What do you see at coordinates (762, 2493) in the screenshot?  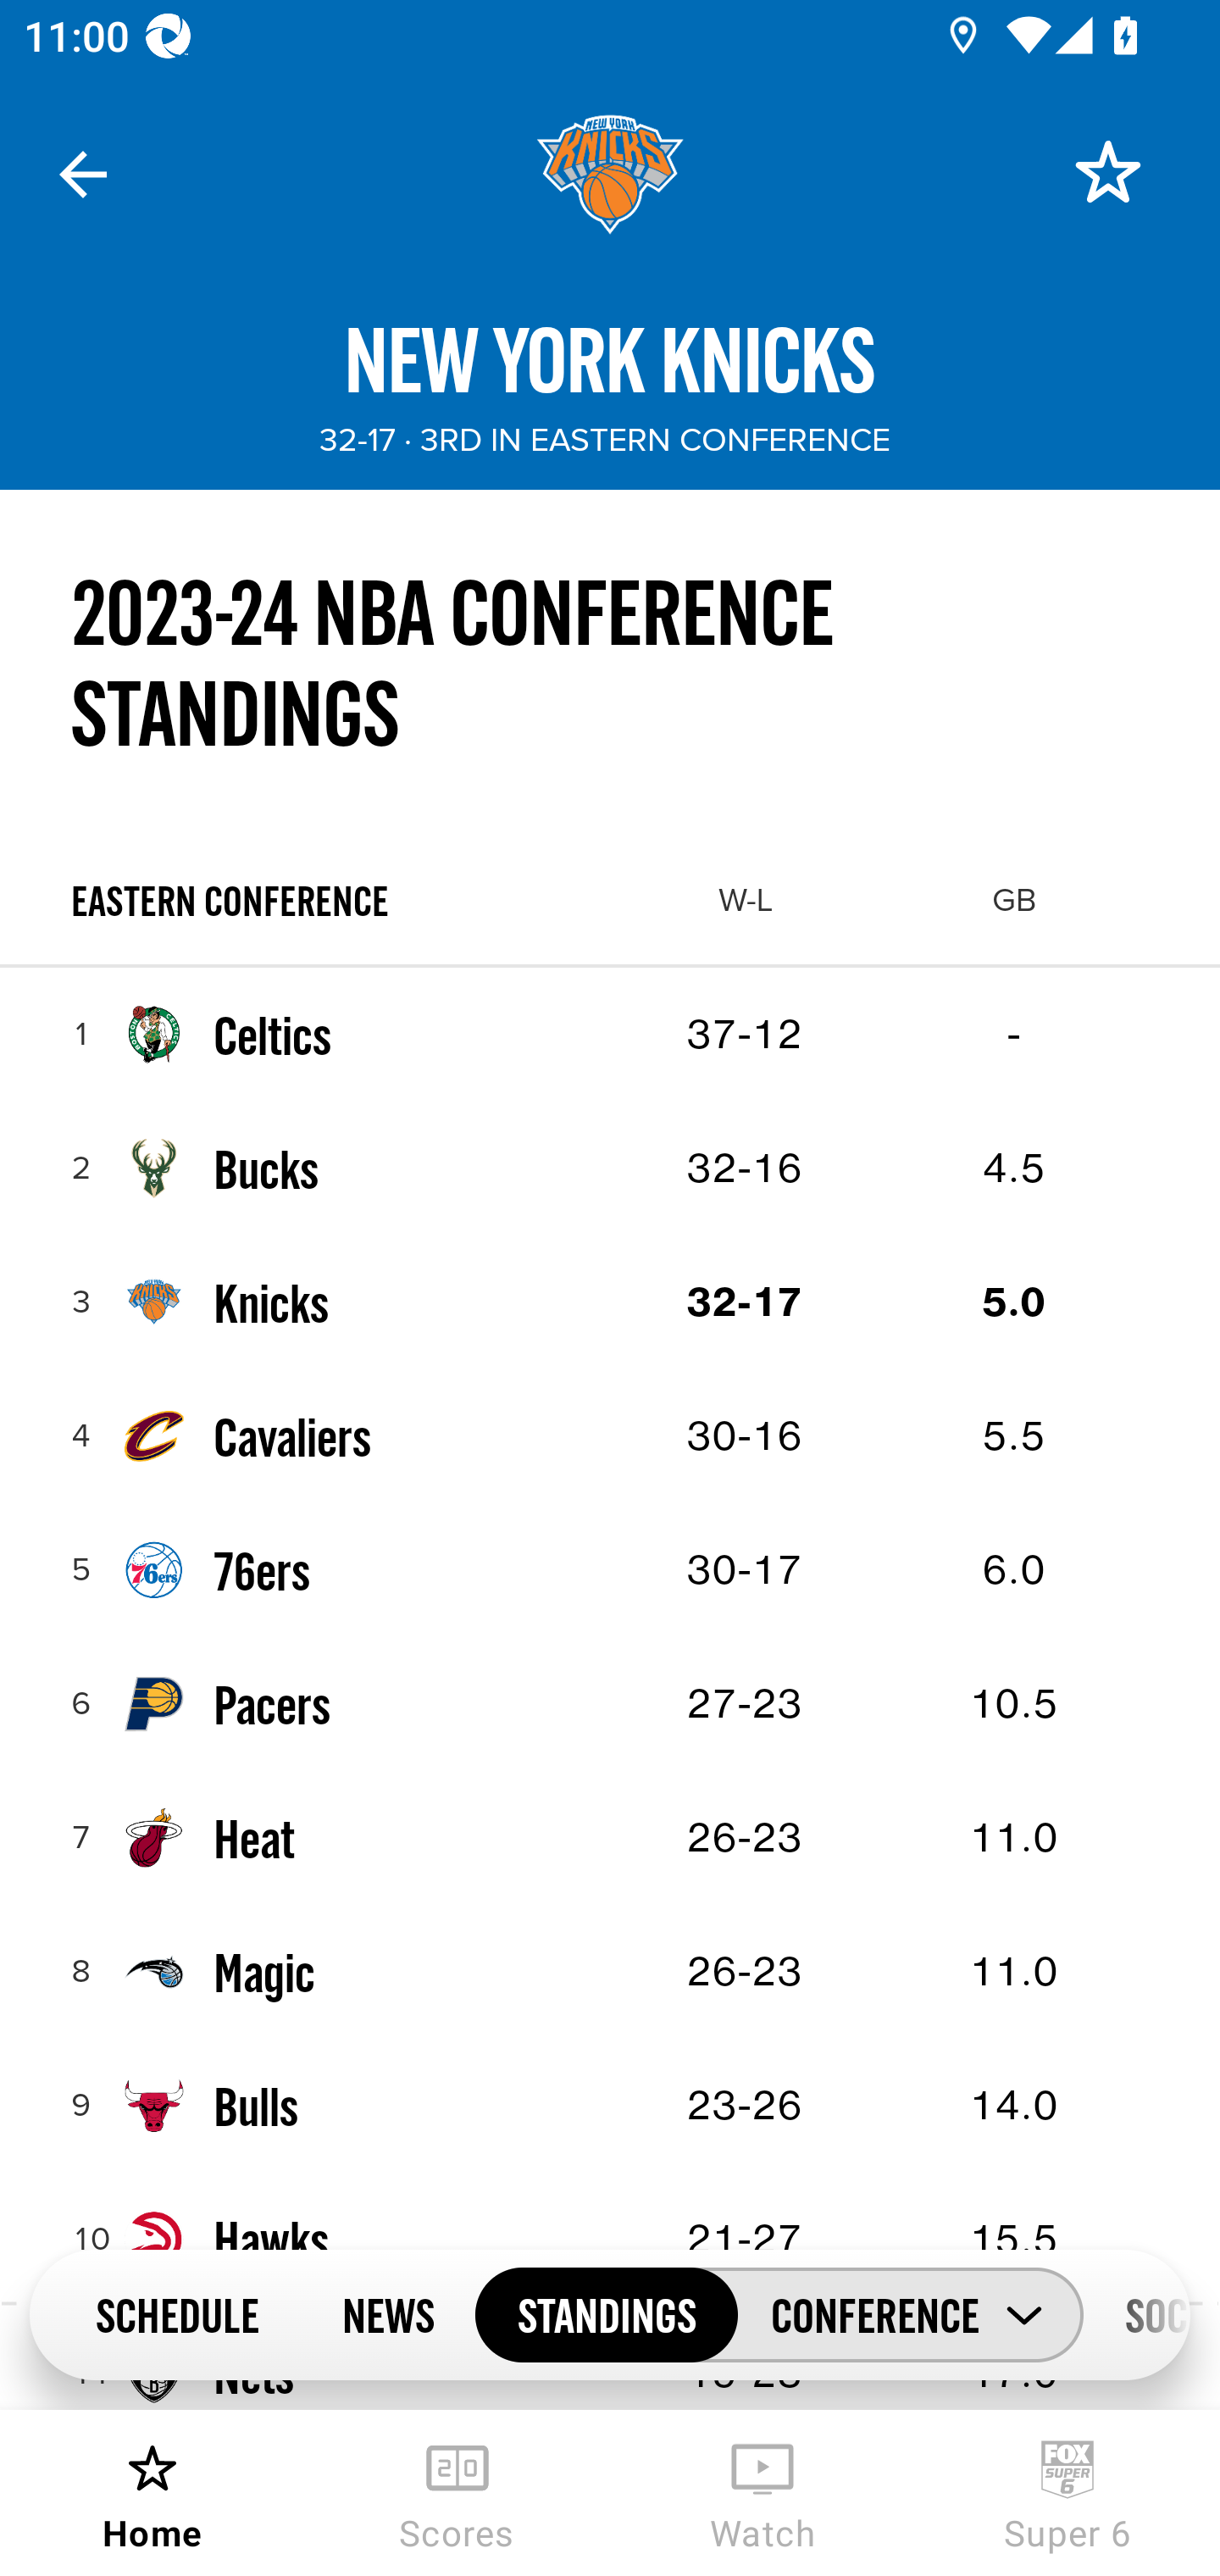 I see `Watch` at bounding box center [762, 2493].